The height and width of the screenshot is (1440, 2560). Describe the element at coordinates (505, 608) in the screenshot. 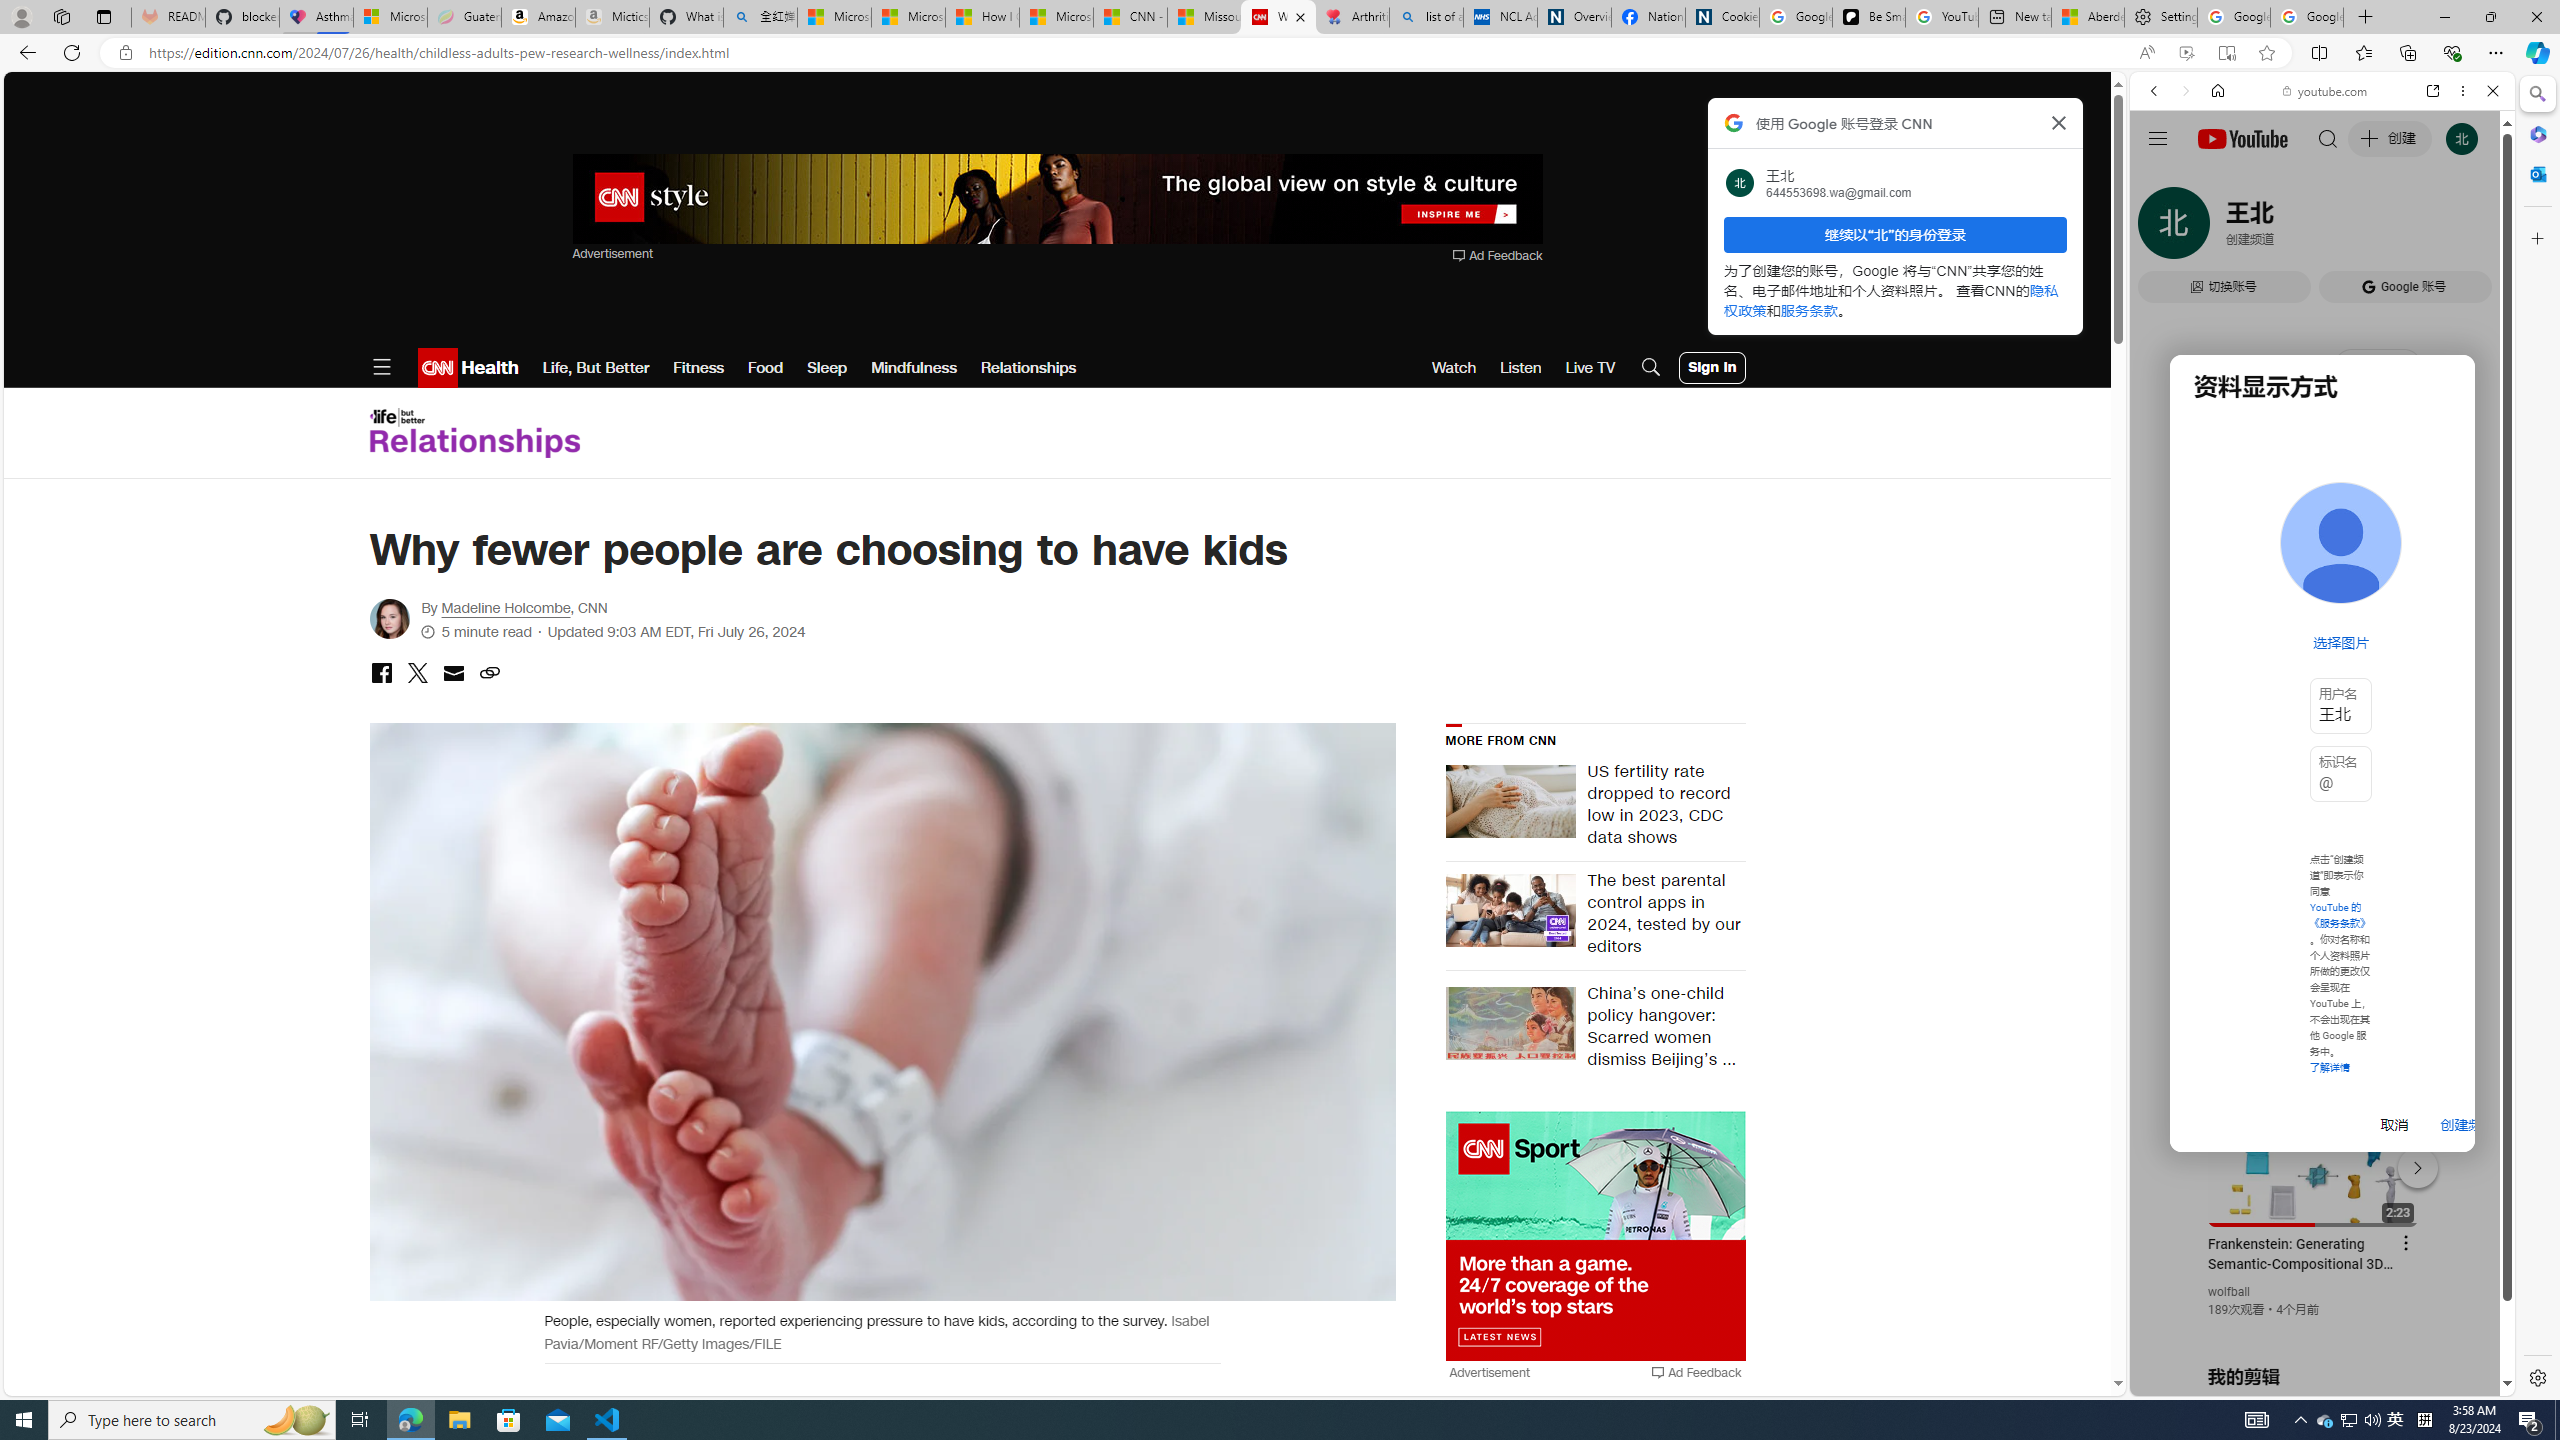

I see `Madeline Holcombe` at that location.